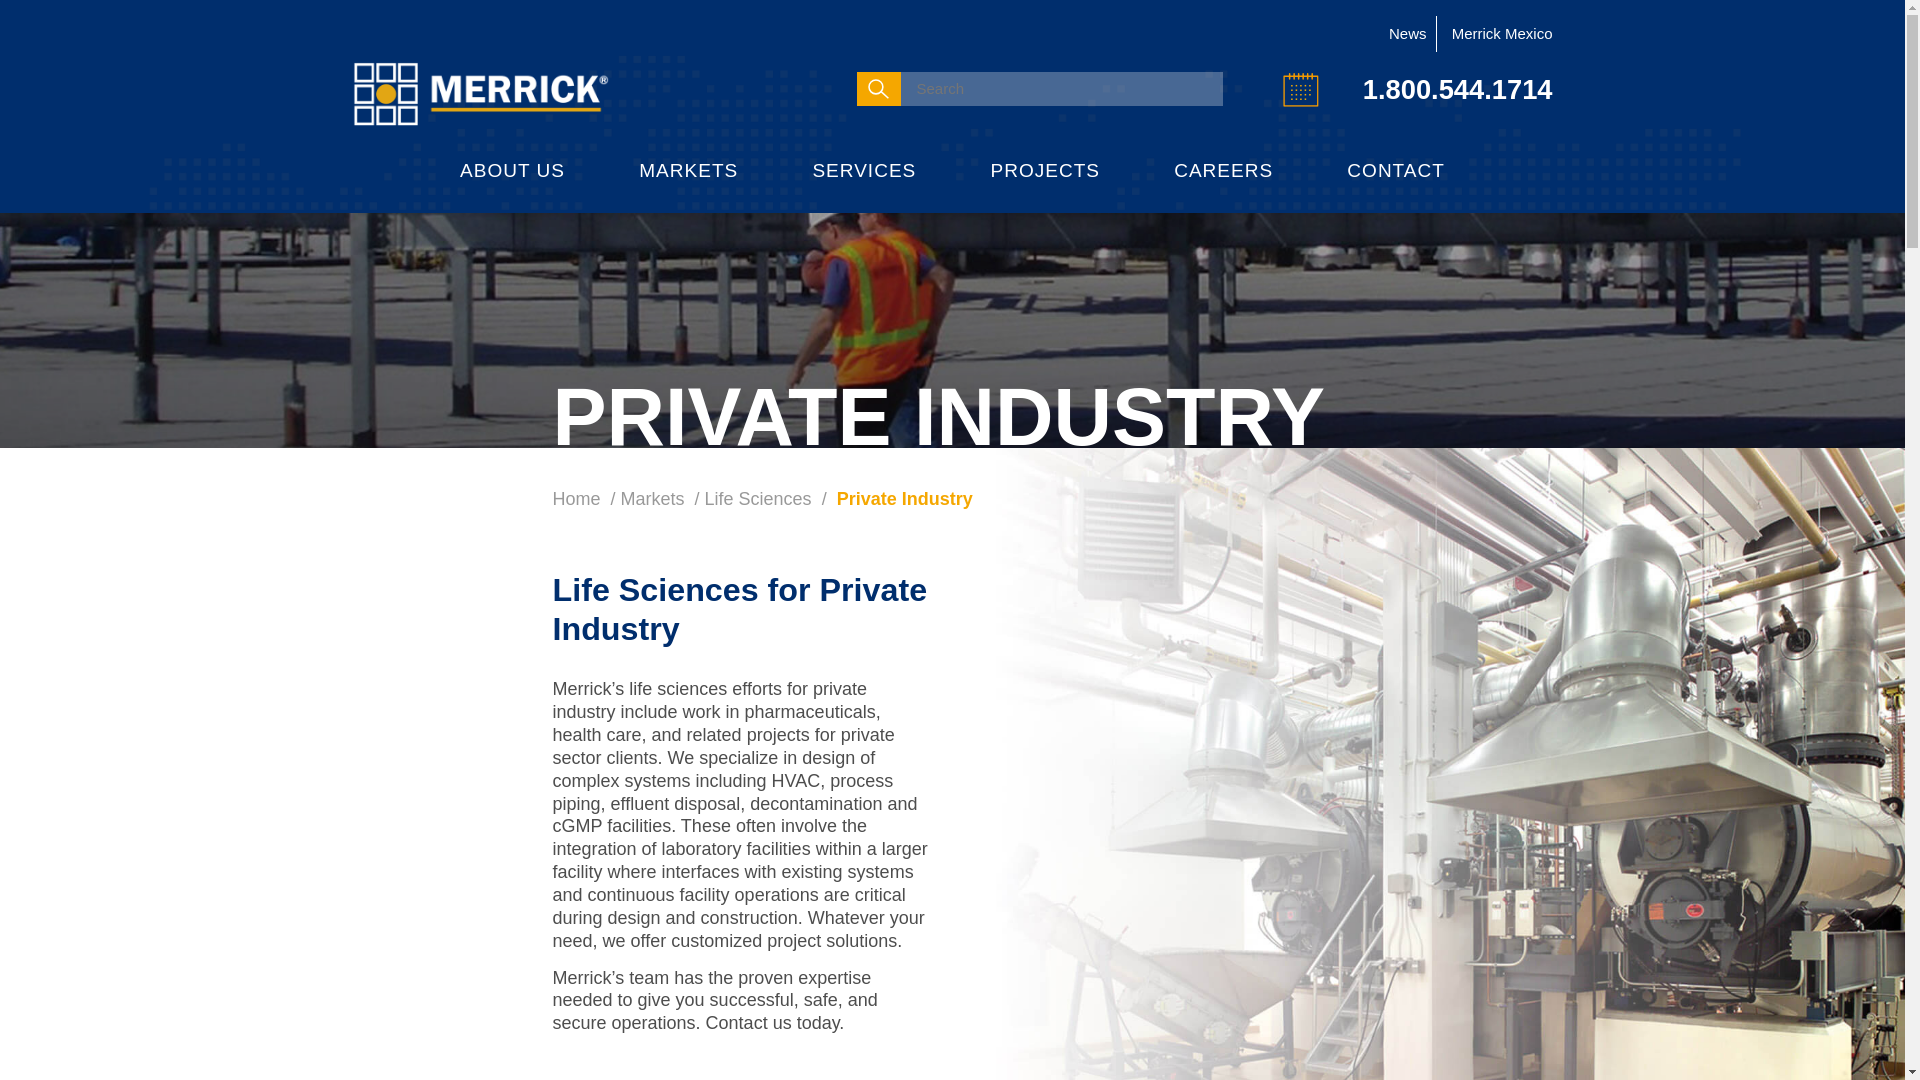 Image resolution: width=1920 pixels, height=1080 pixels. I want to click on Merrick, so click(480, 94).